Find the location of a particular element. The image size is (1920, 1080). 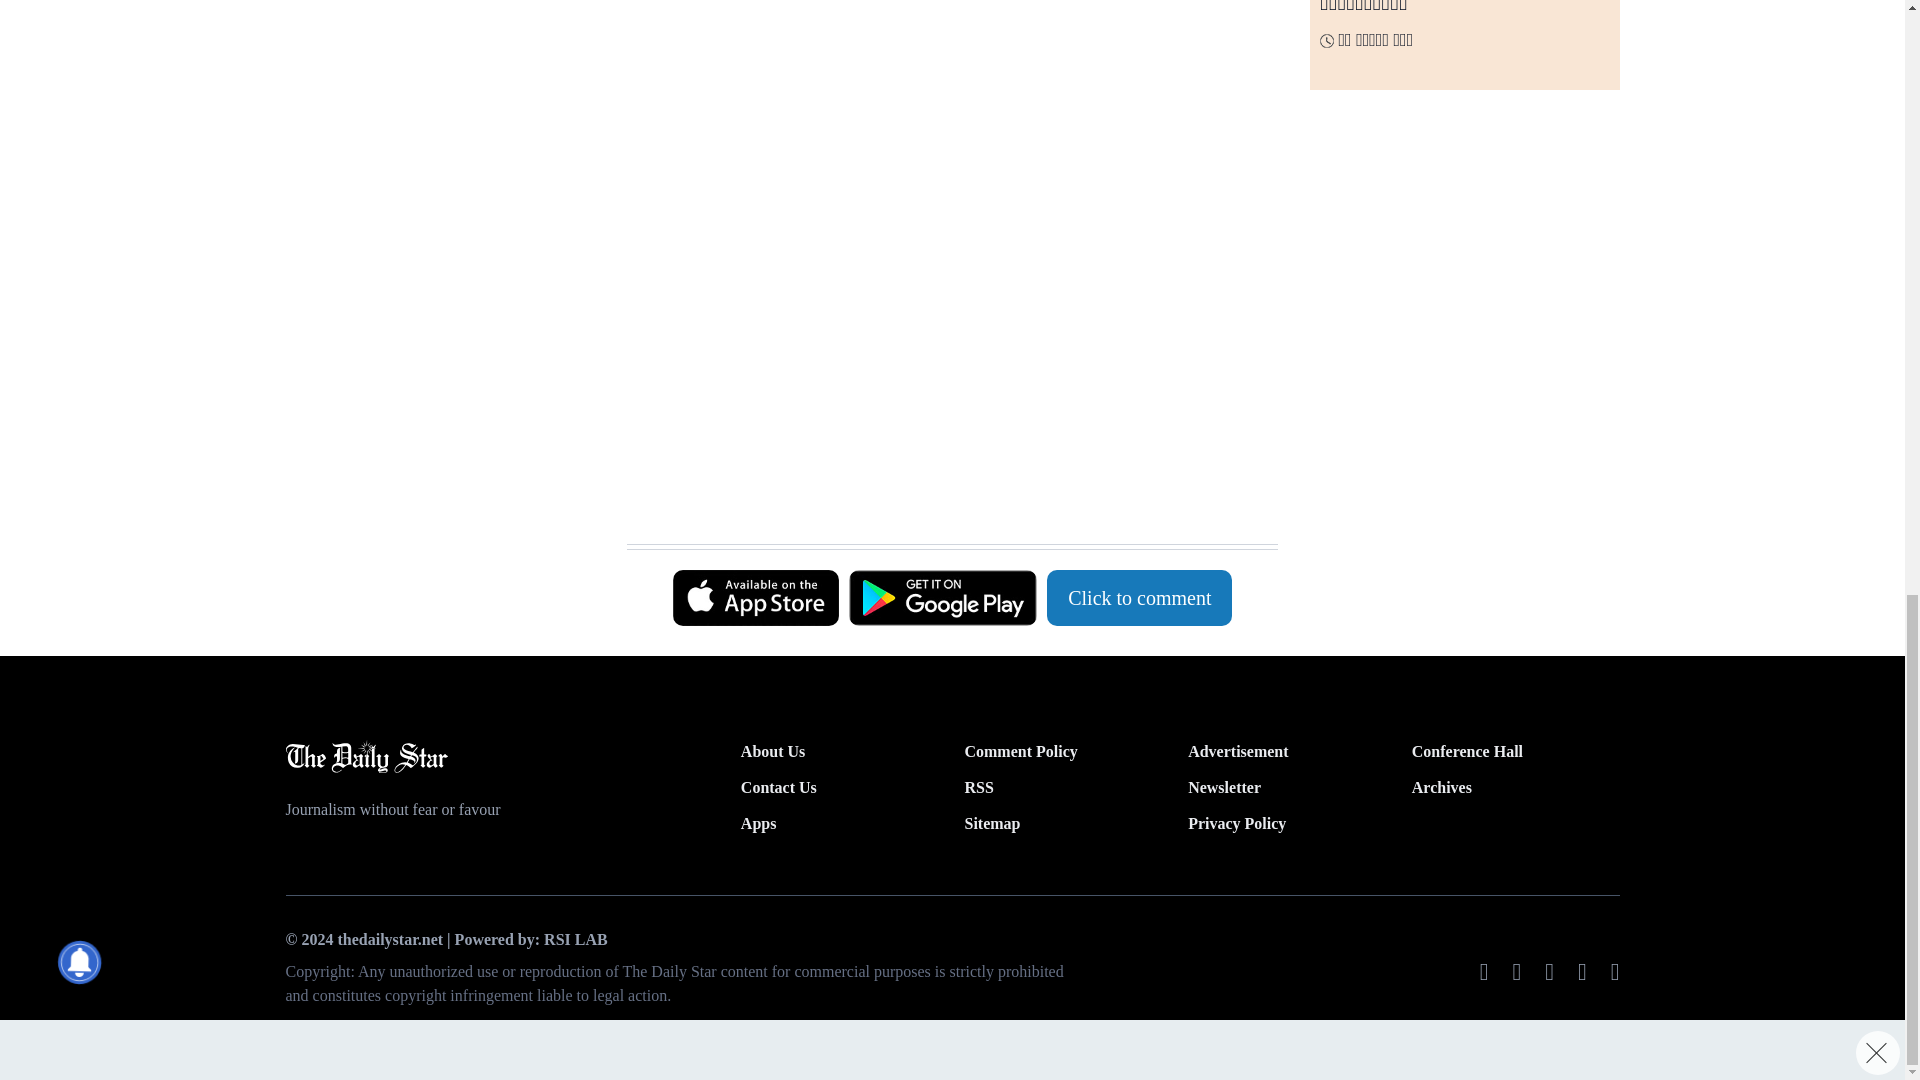

3rd party ad content is located at coordinates (942, 494).